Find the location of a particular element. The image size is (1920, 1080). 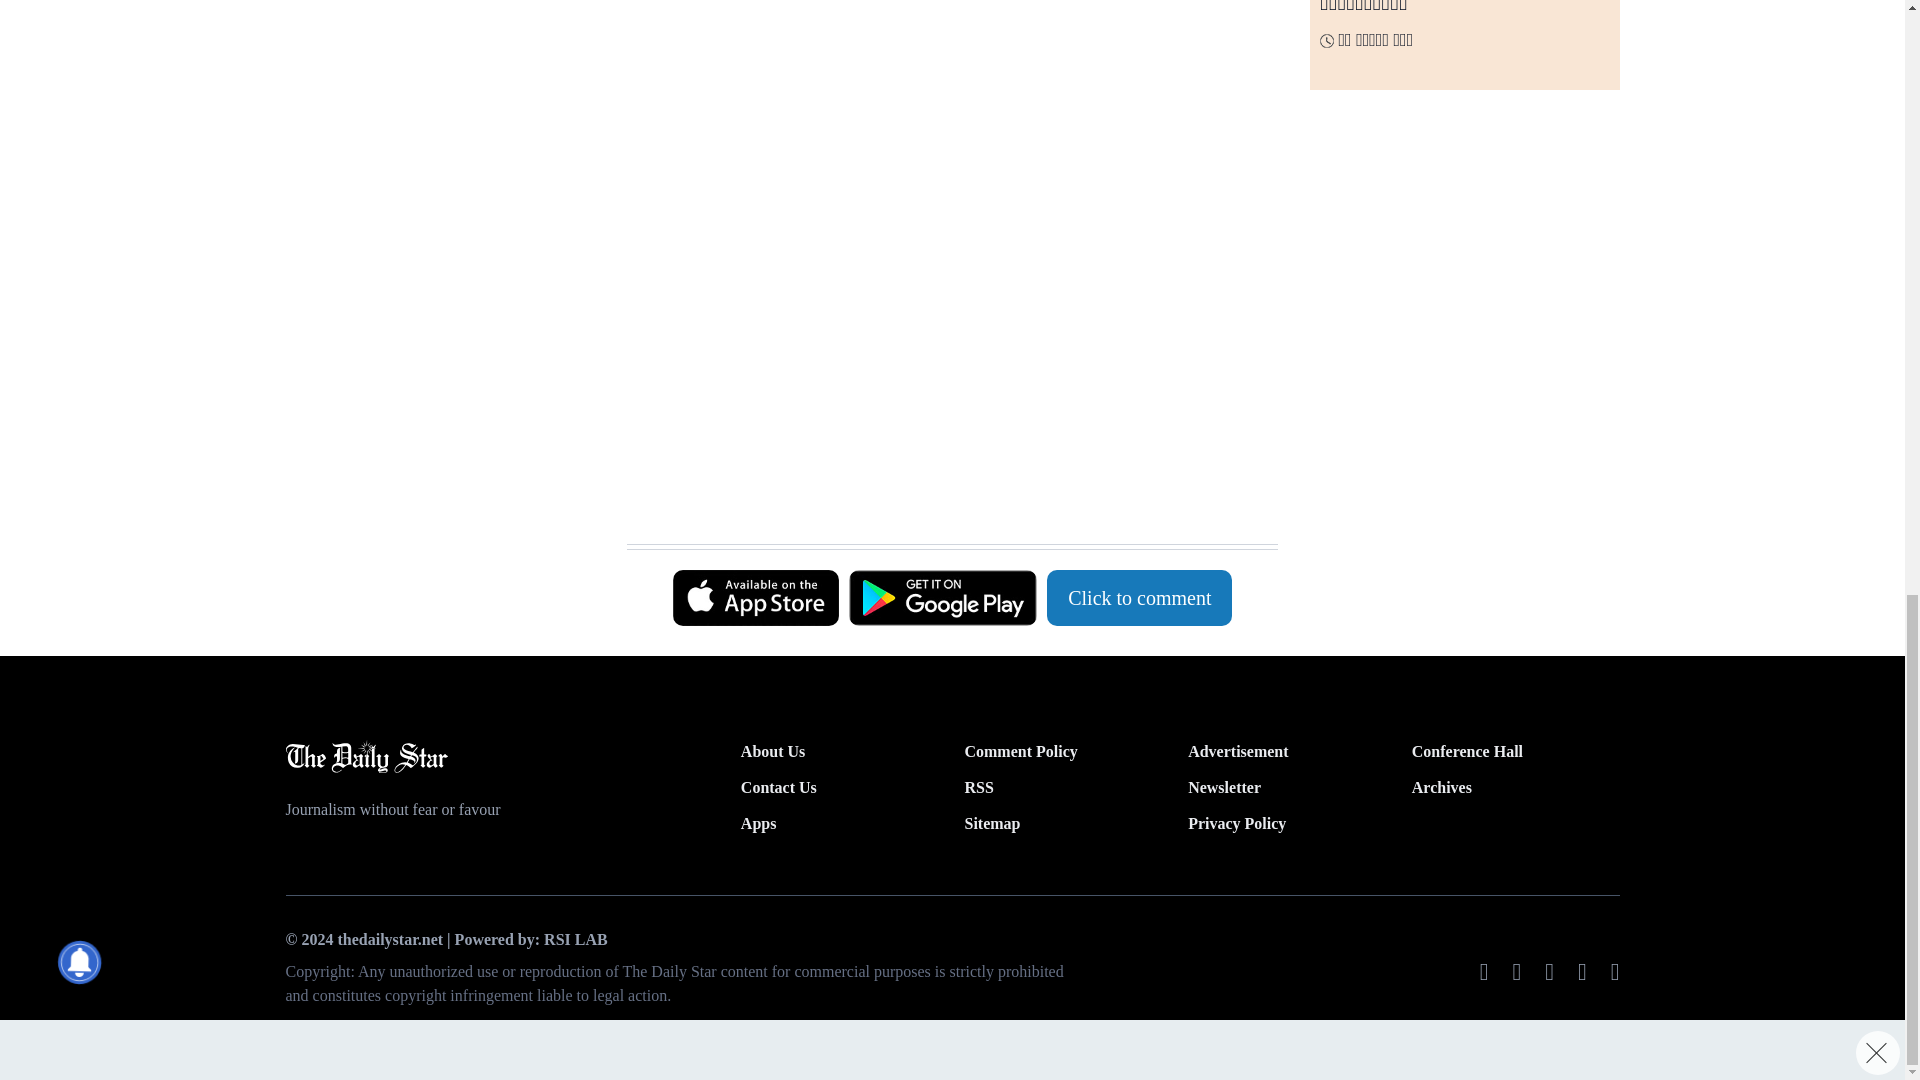

3rd party ad content is located at coordinates (942, 494).